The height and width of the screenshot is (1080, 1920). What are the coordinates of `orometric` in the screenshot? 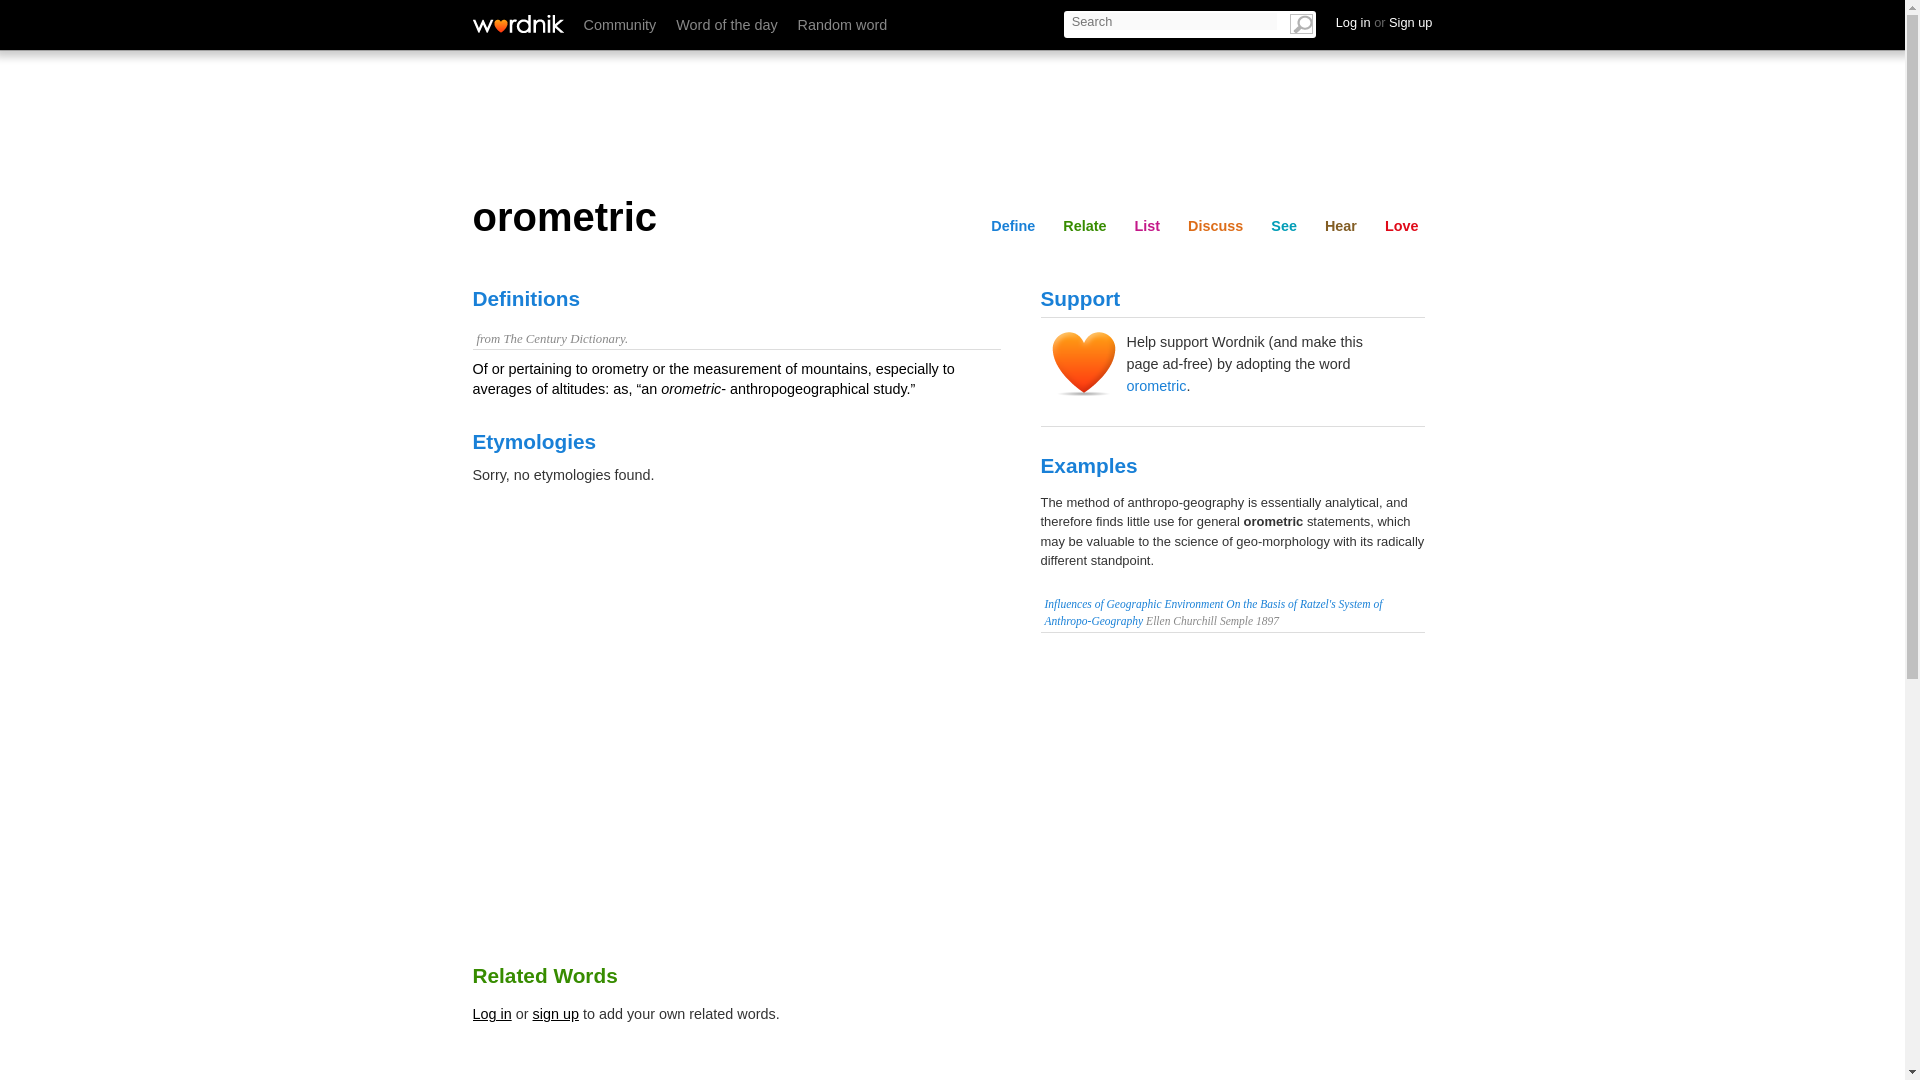 It's located at (1156, 386).